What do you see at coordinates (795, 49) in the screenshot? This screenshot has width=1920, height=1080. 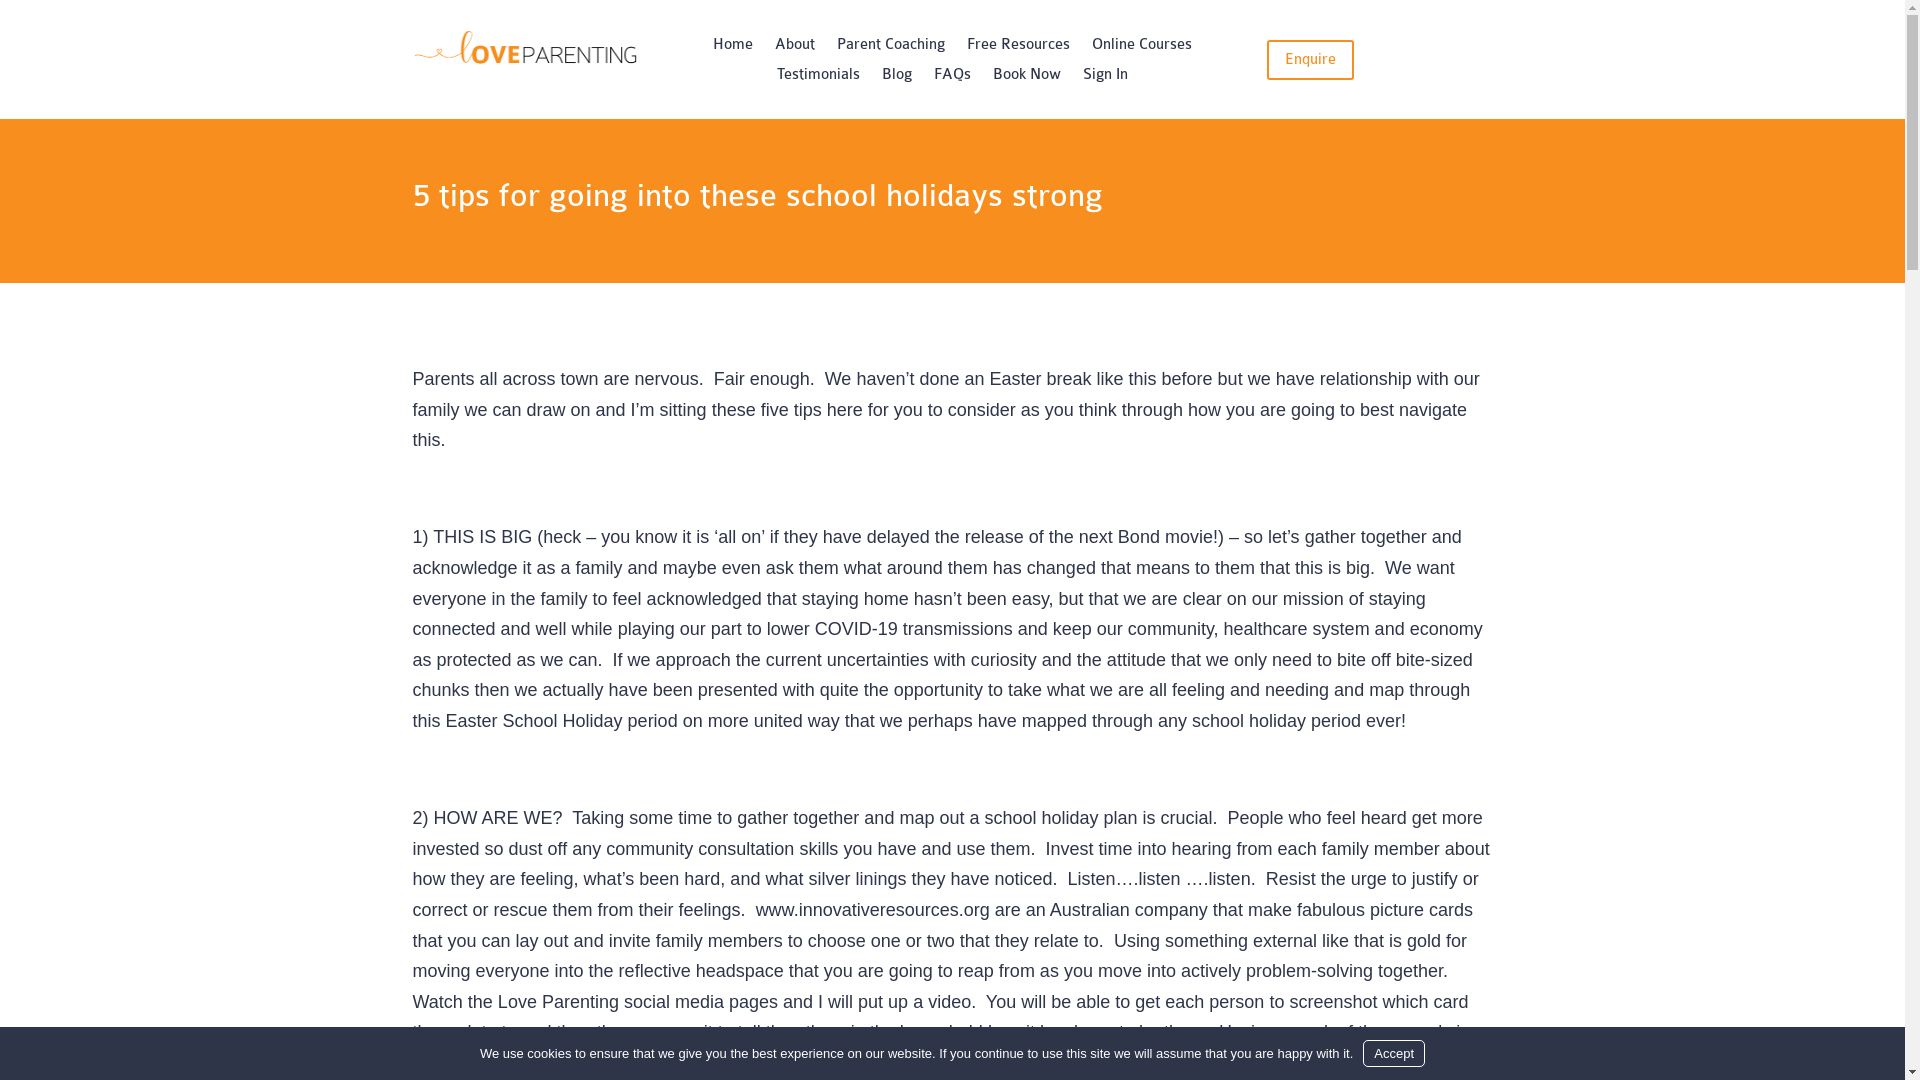 I see `About` at bounding box center [795, 49].